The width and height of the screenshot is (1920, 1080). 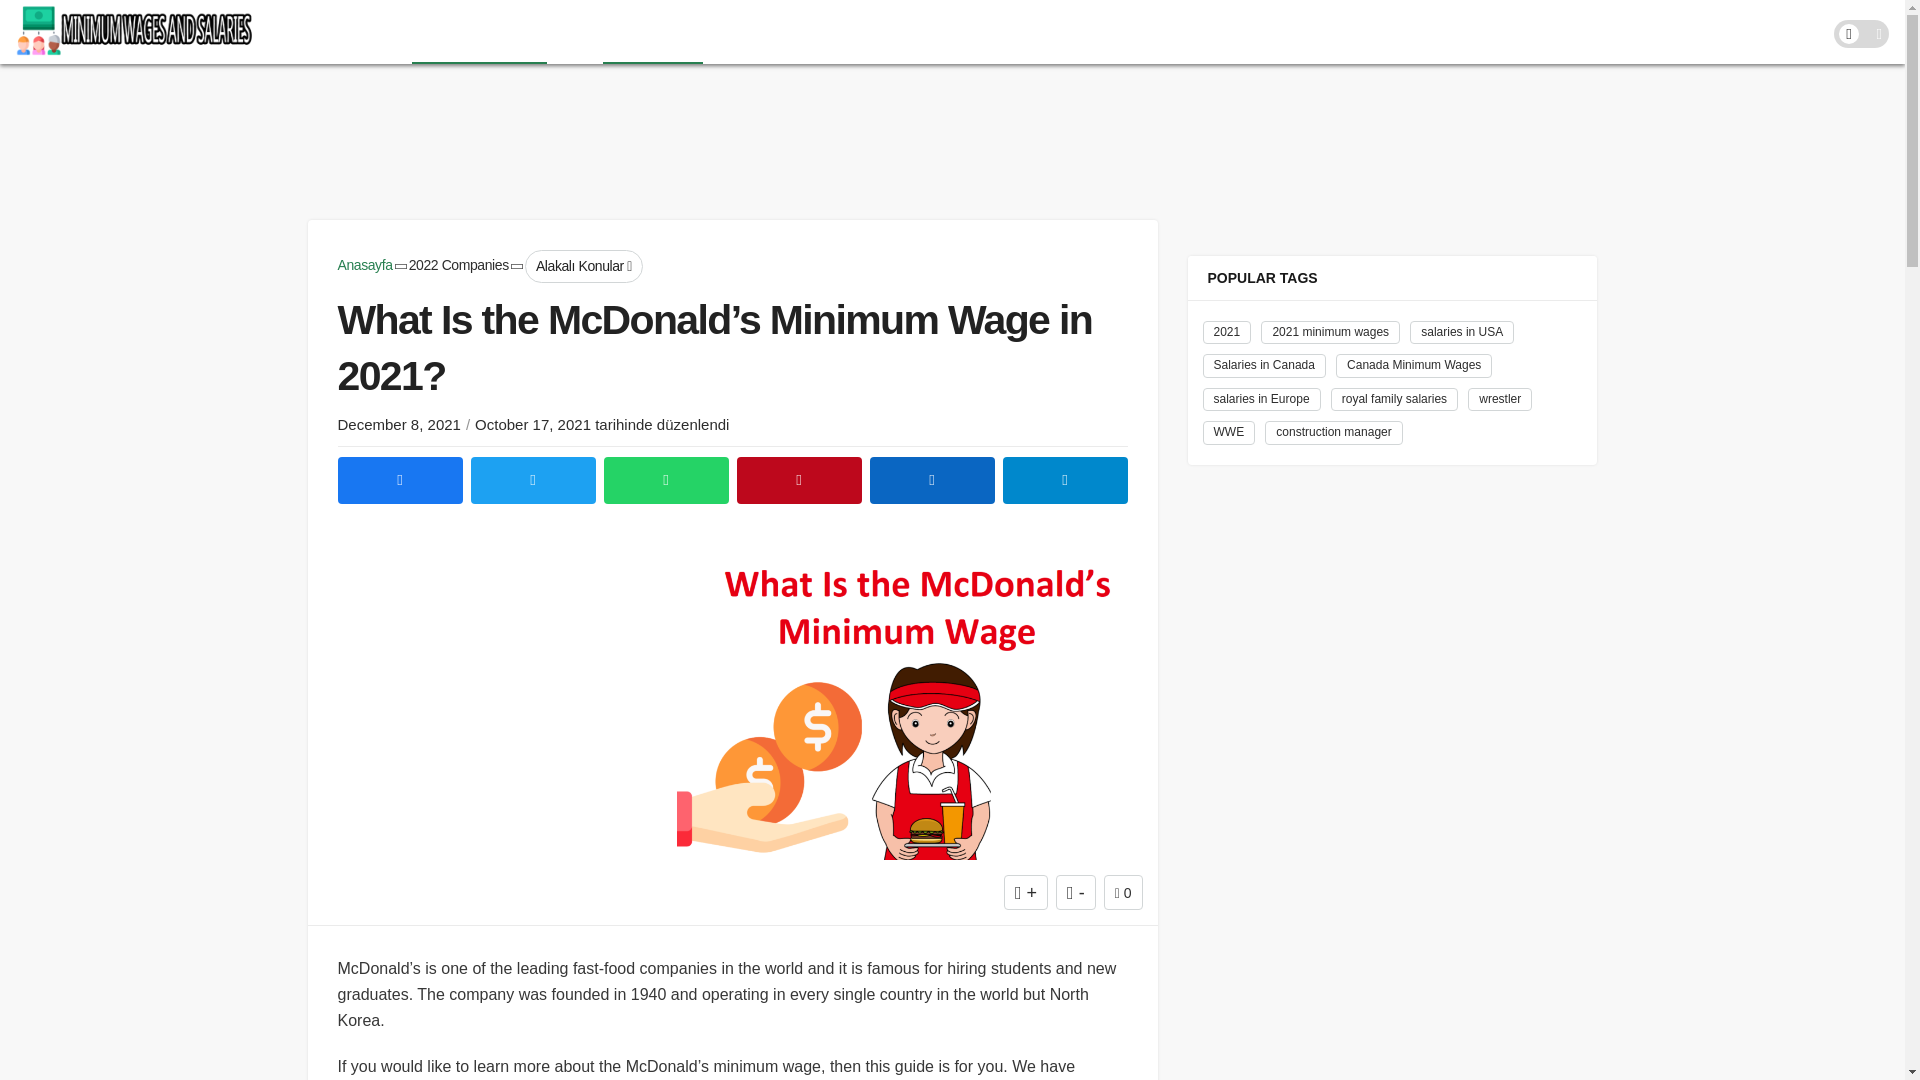 I want to click on Companies, so click(x=652, y=32).